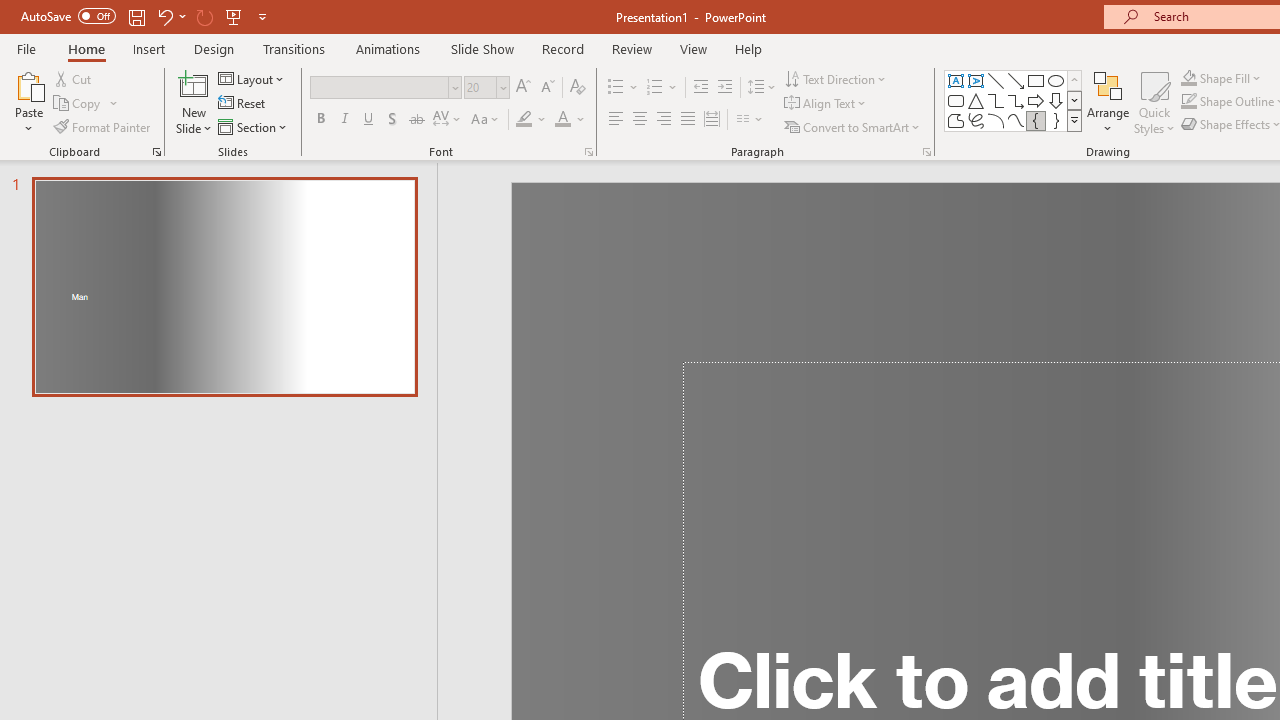 Image resolution: width=1280 pixels, height=720 pixels. Describe the element at coordinates (522, 88) in the screenshot. I see `Increase Font Size` at that location.